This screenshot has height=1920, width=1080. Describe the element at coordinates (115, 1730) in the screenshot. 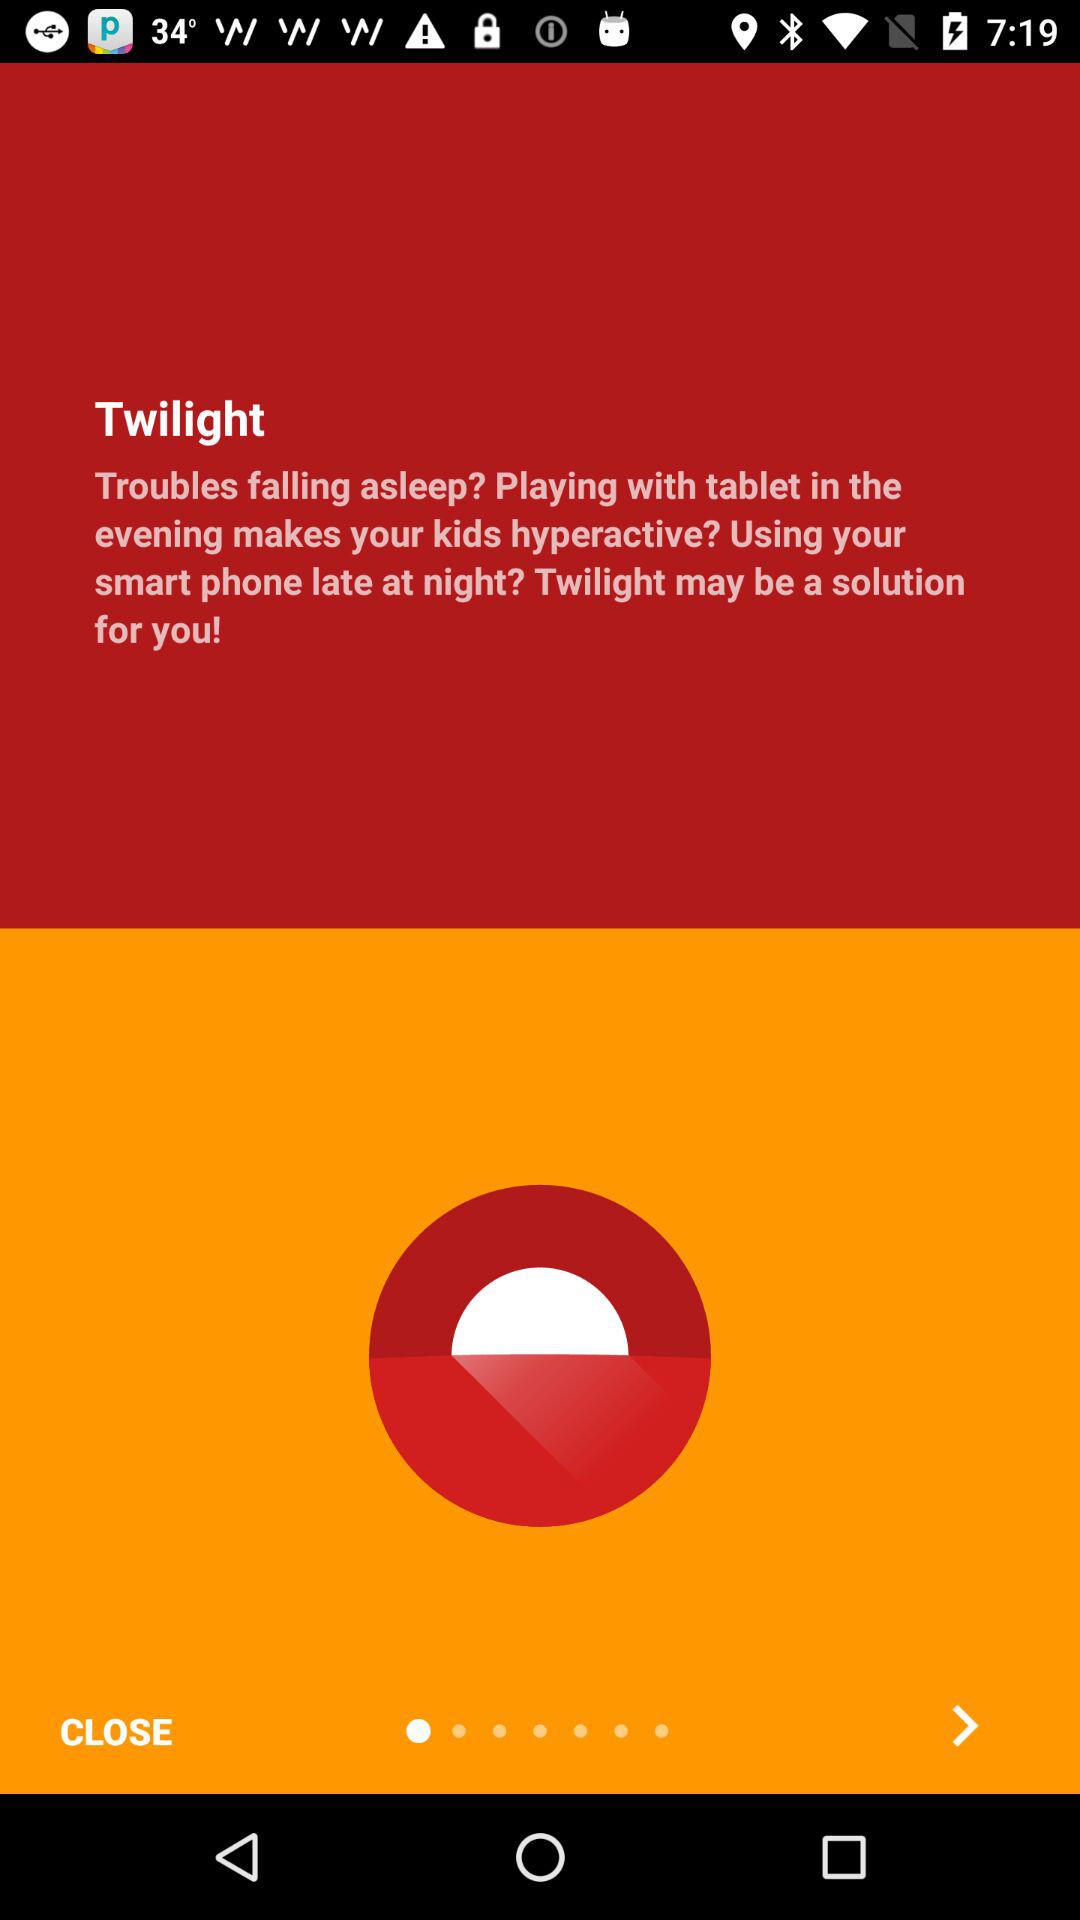

I see `choose the close at the bottom left corner` at that location.